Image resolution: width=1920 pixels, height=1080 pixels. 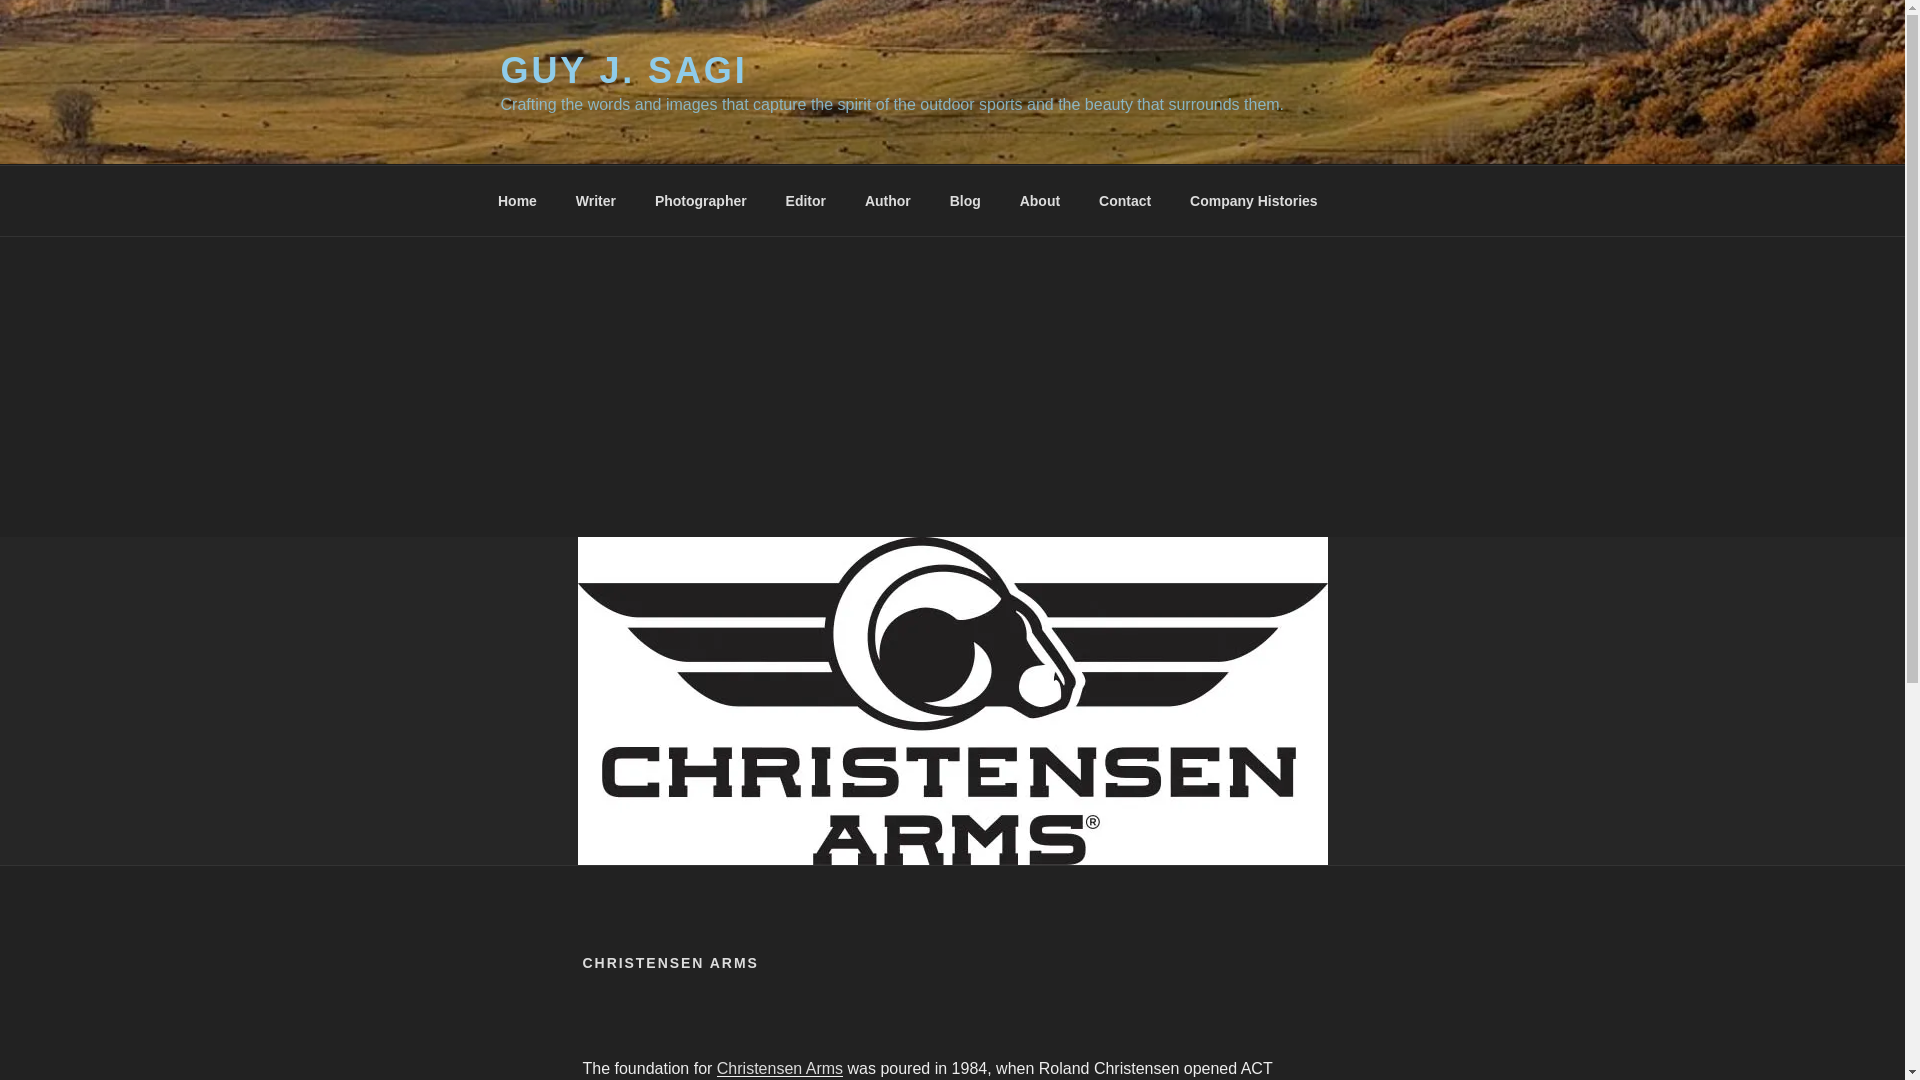 What do you see at coordinates (1254, 200) in the screenshot?
I see `Company Histories` at bounding box center [1254, 200].